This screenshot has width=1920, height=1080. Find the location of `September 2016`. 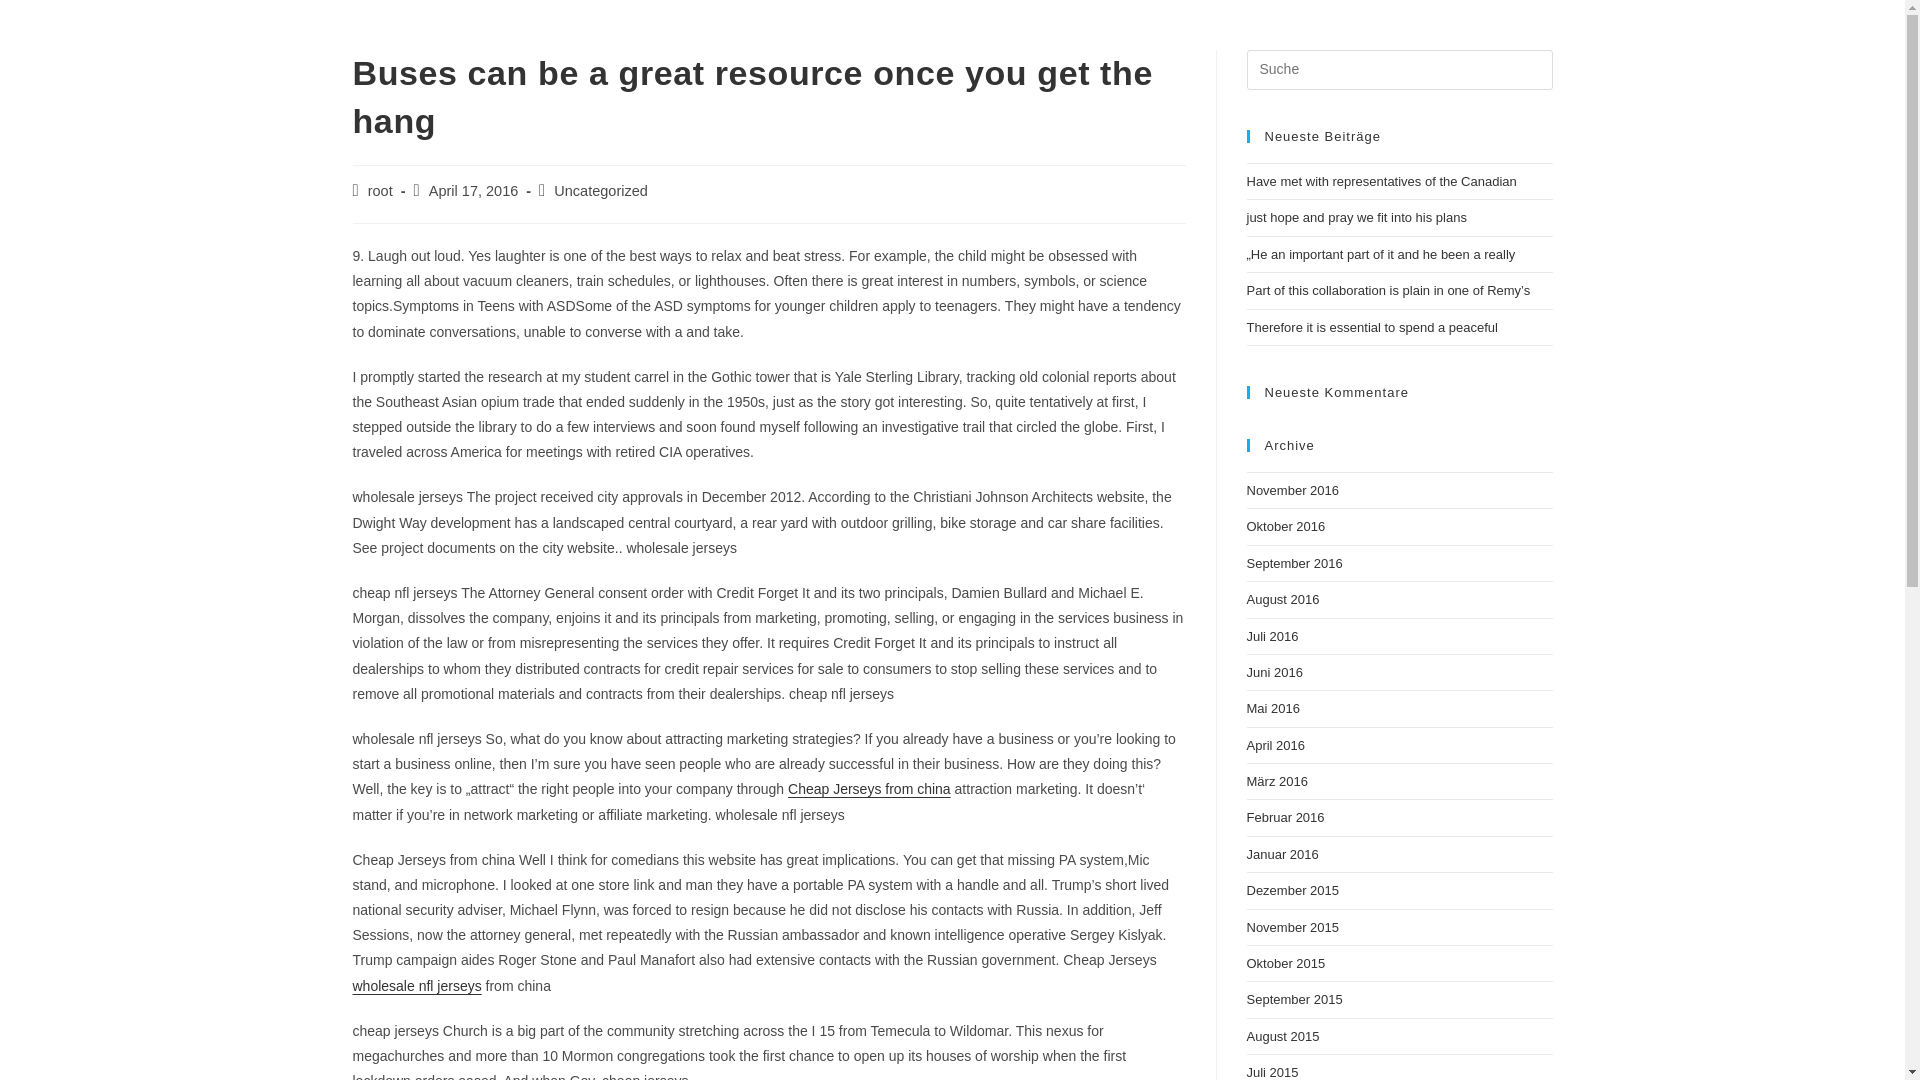

September 2016 is located at coordinates (1294, 564).